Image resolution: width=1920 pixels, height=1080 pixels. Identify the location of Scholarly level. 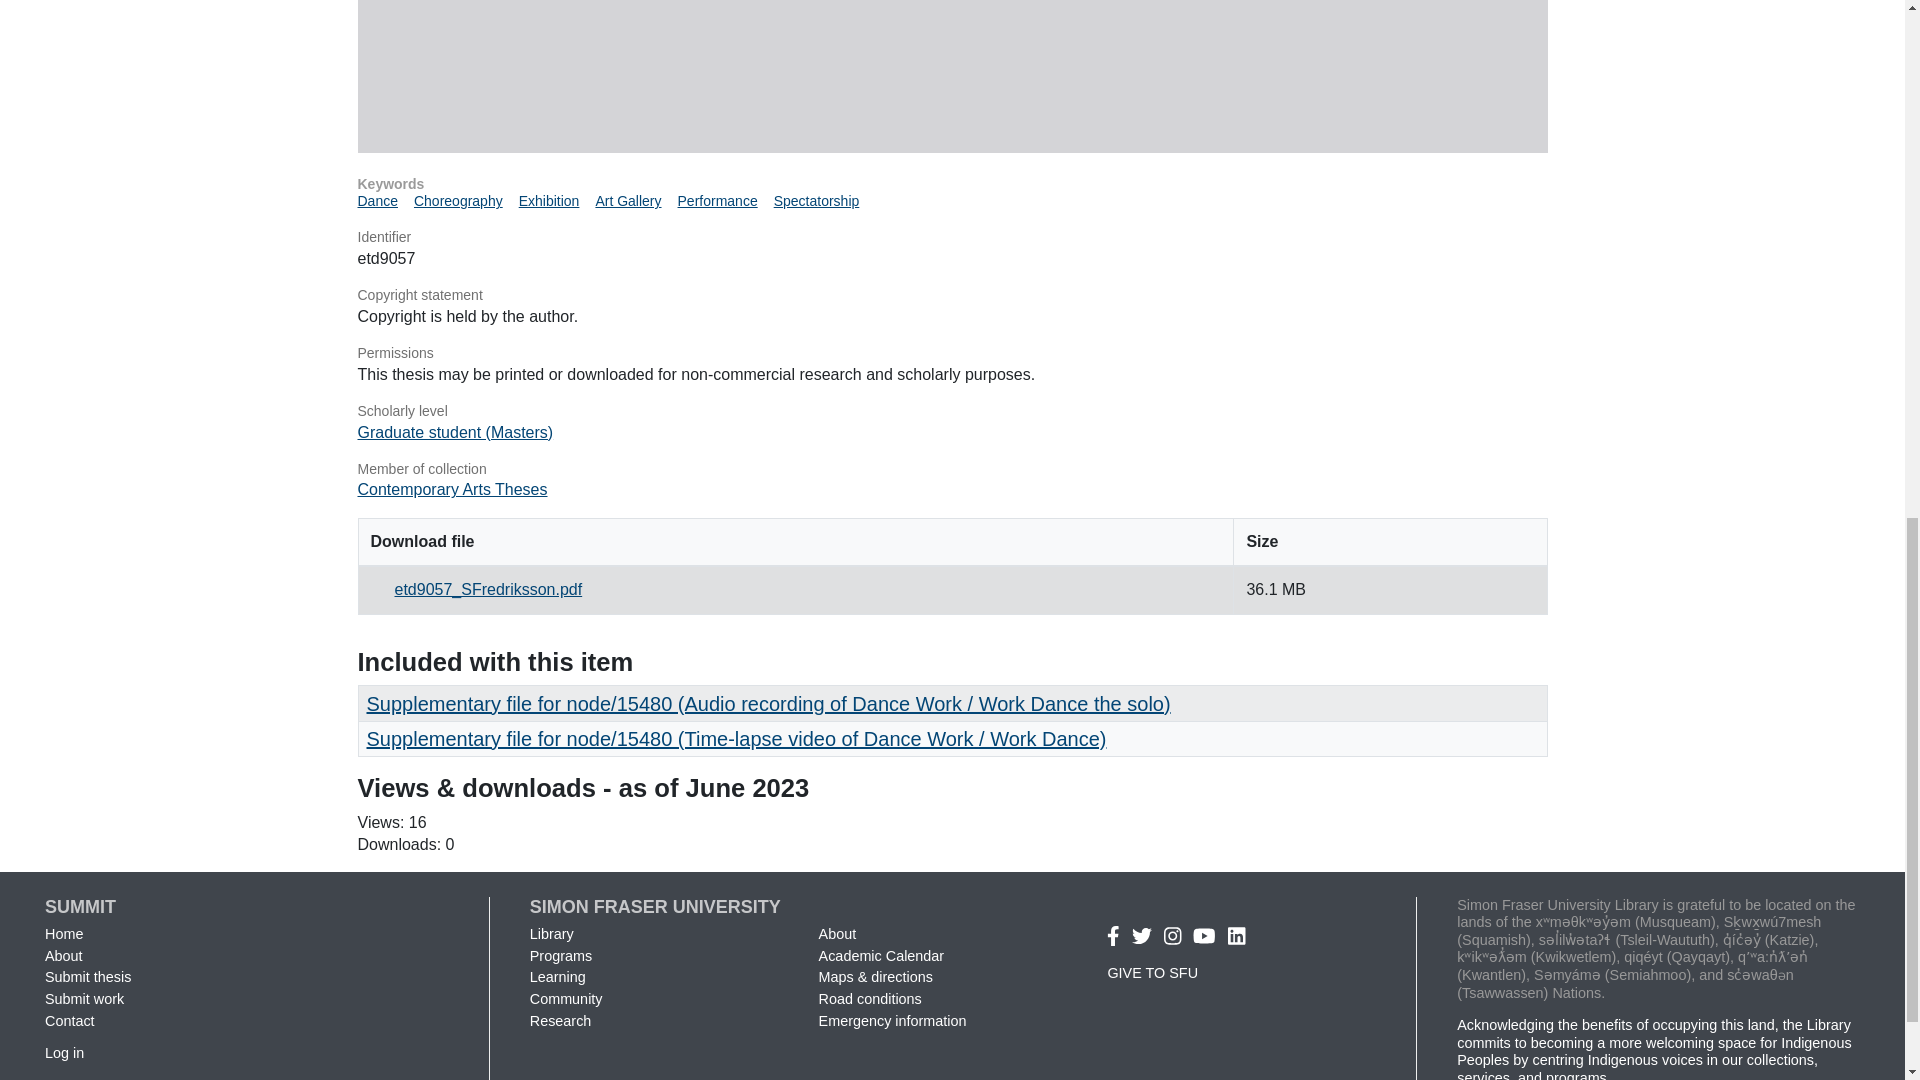
(952, 412).